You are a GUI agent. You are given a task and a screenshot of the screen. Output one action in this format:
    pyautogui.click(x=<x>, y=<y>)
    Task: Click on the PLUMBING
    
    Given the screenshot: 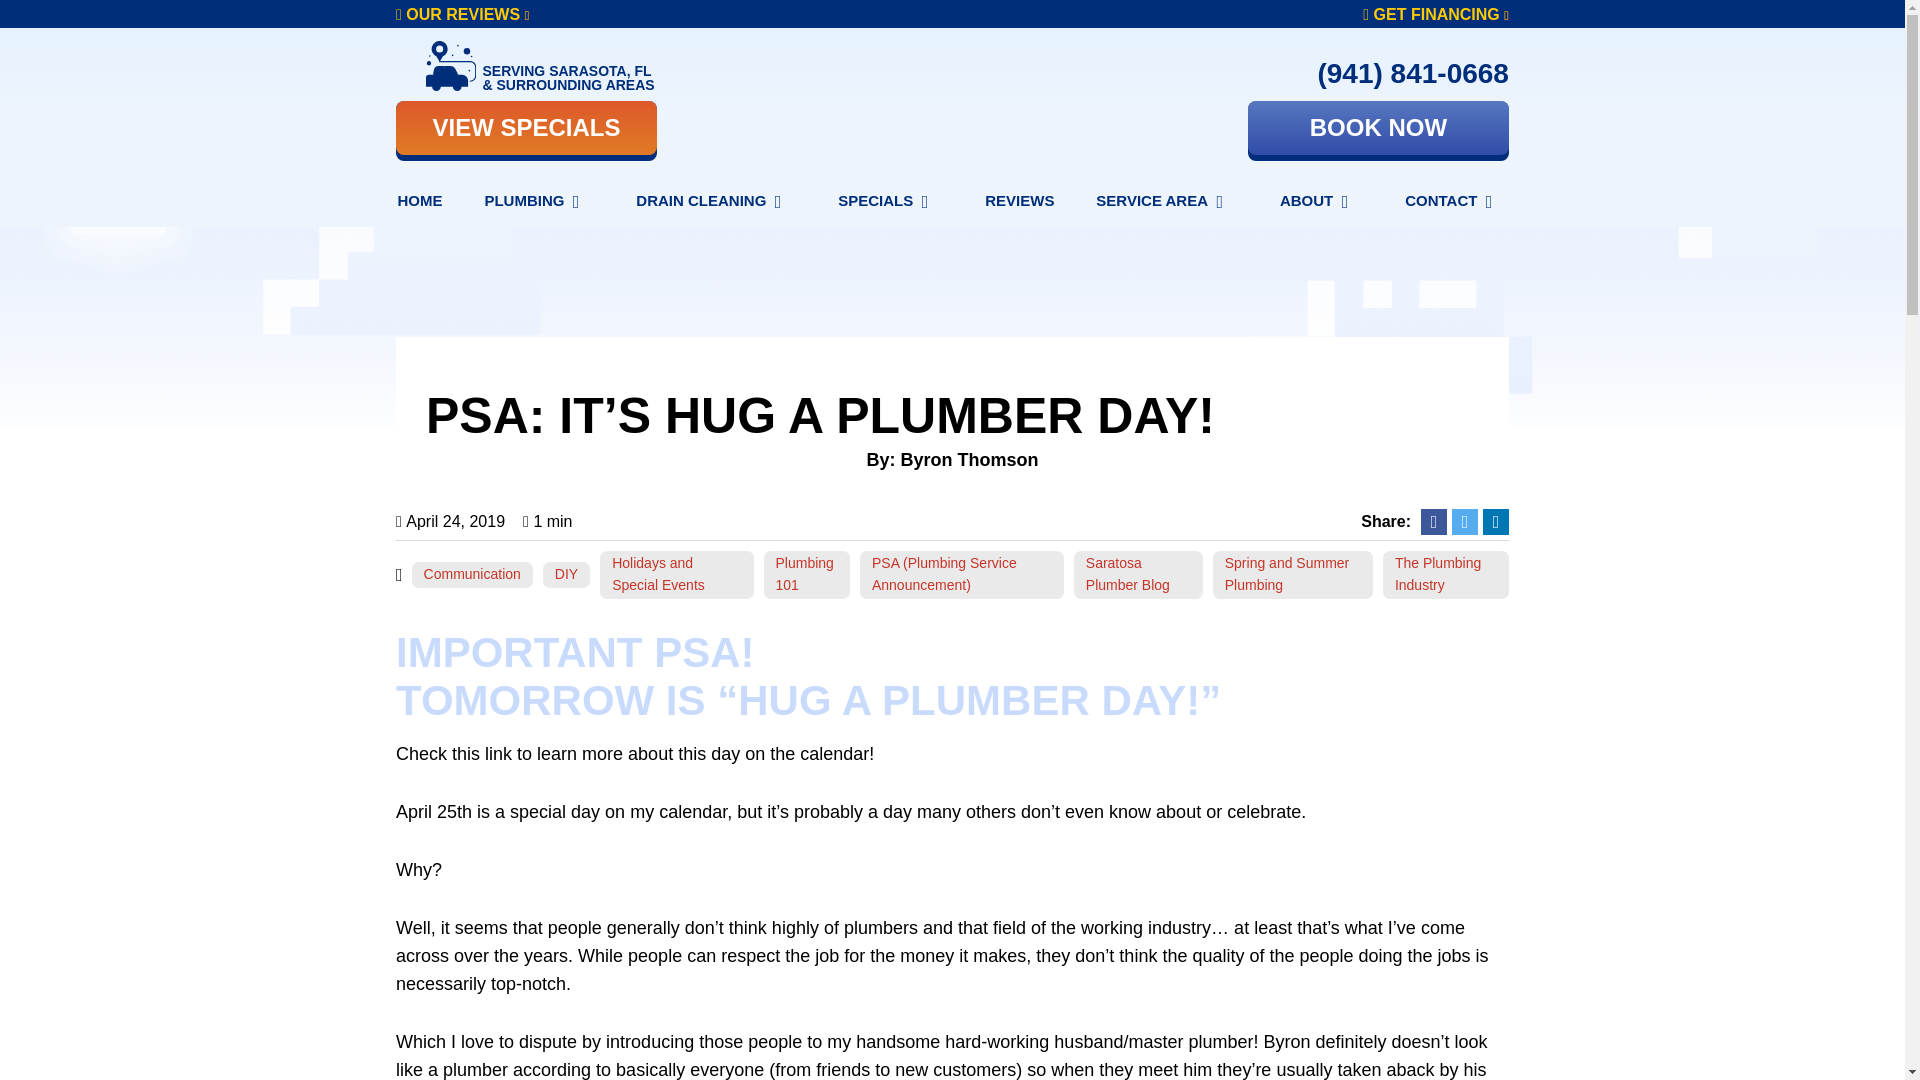 What is the action you would take?
    pyautogui.click(x=538, y=200)
    